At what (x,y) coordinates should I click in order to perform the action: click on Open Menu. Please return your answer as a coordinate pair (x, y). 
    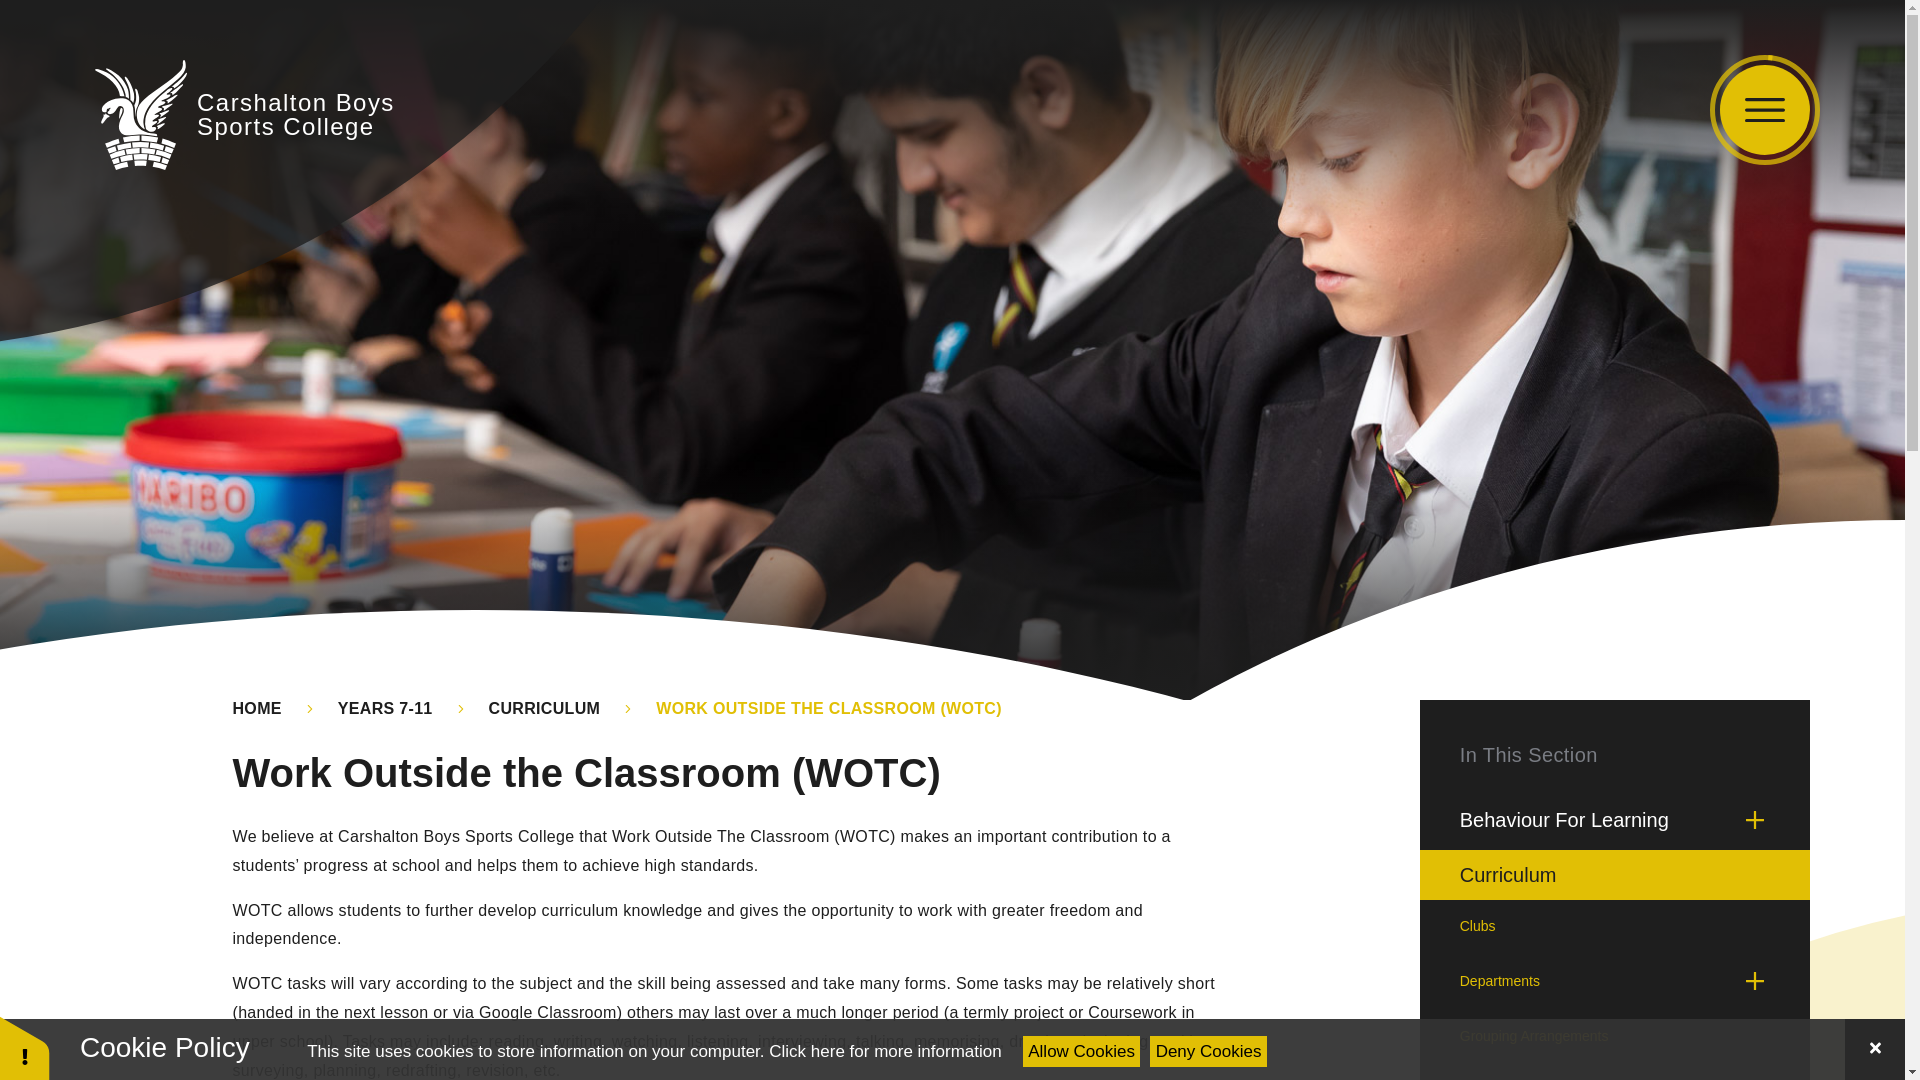
    Looking at the image, I should click on (884, 1051).